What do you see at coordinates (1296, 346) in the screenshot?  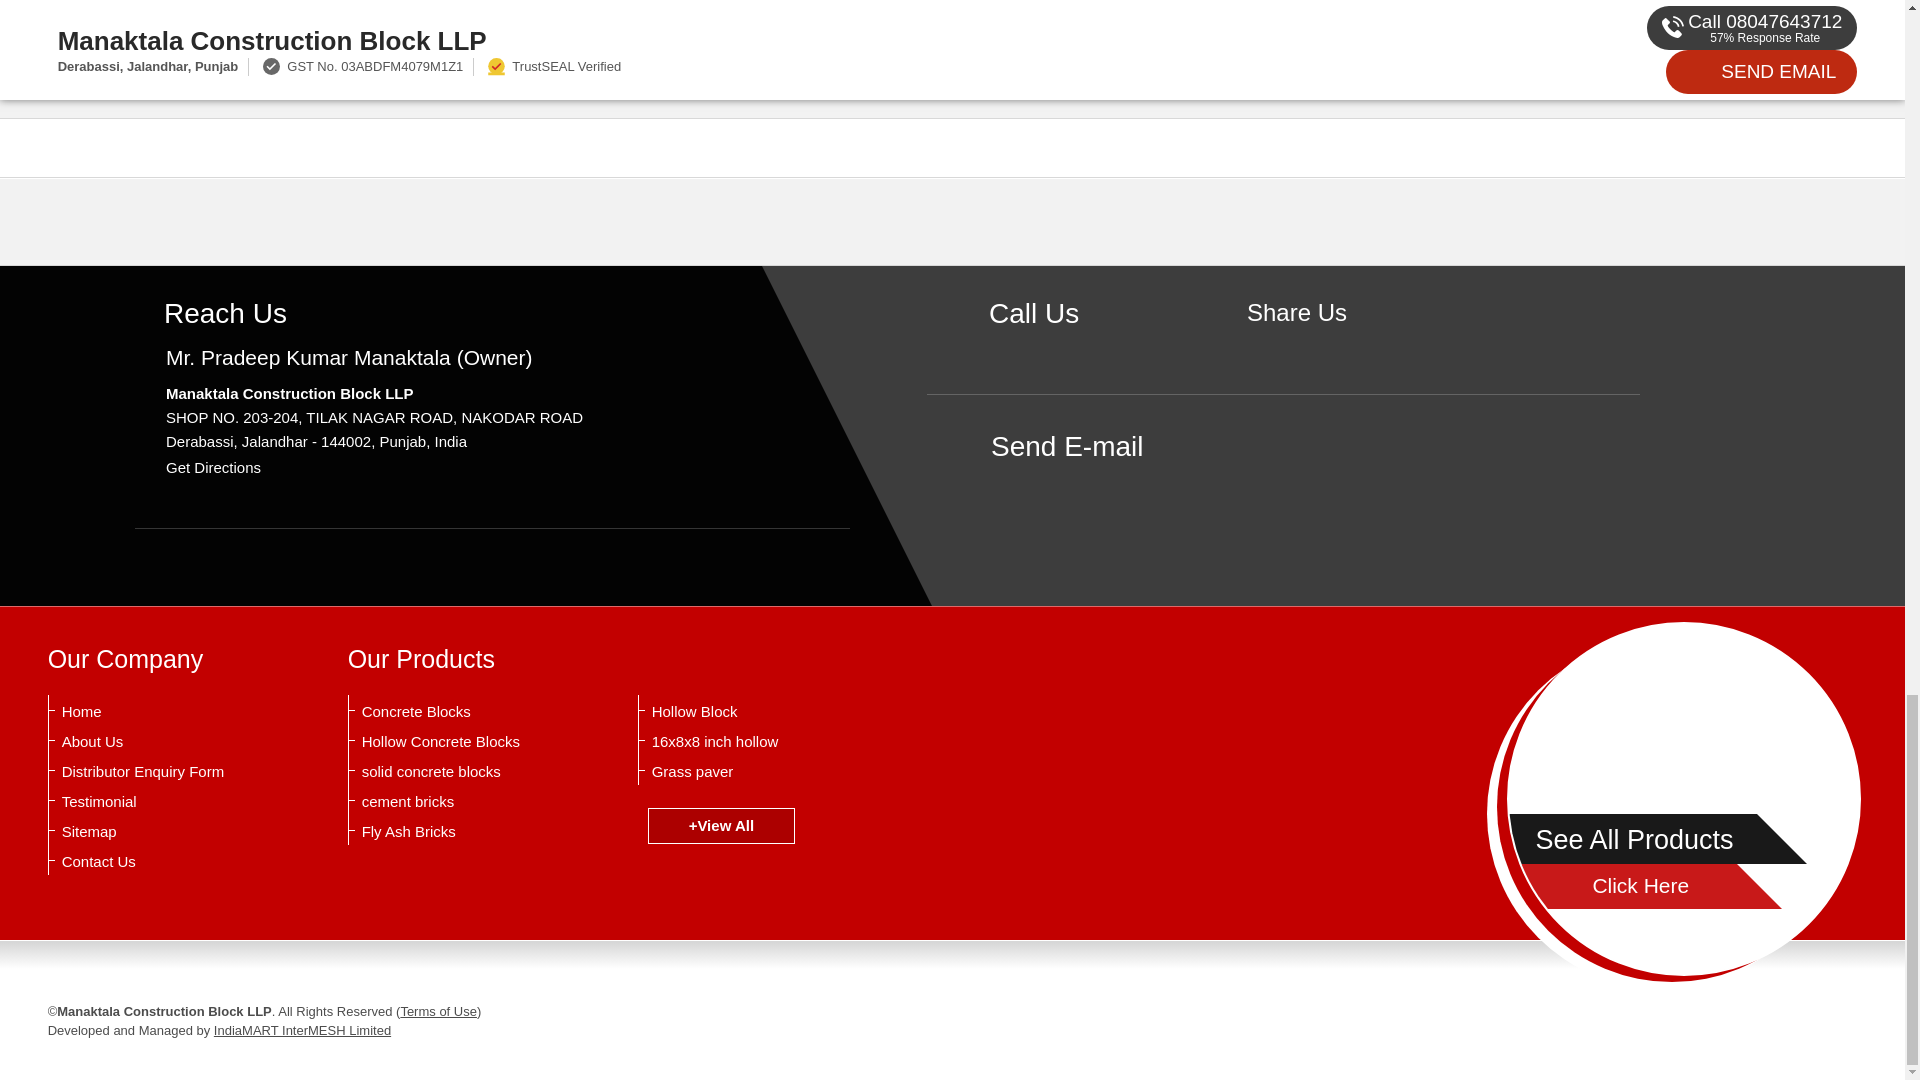 I see `Facebook` at bounding box center [1296, 346].